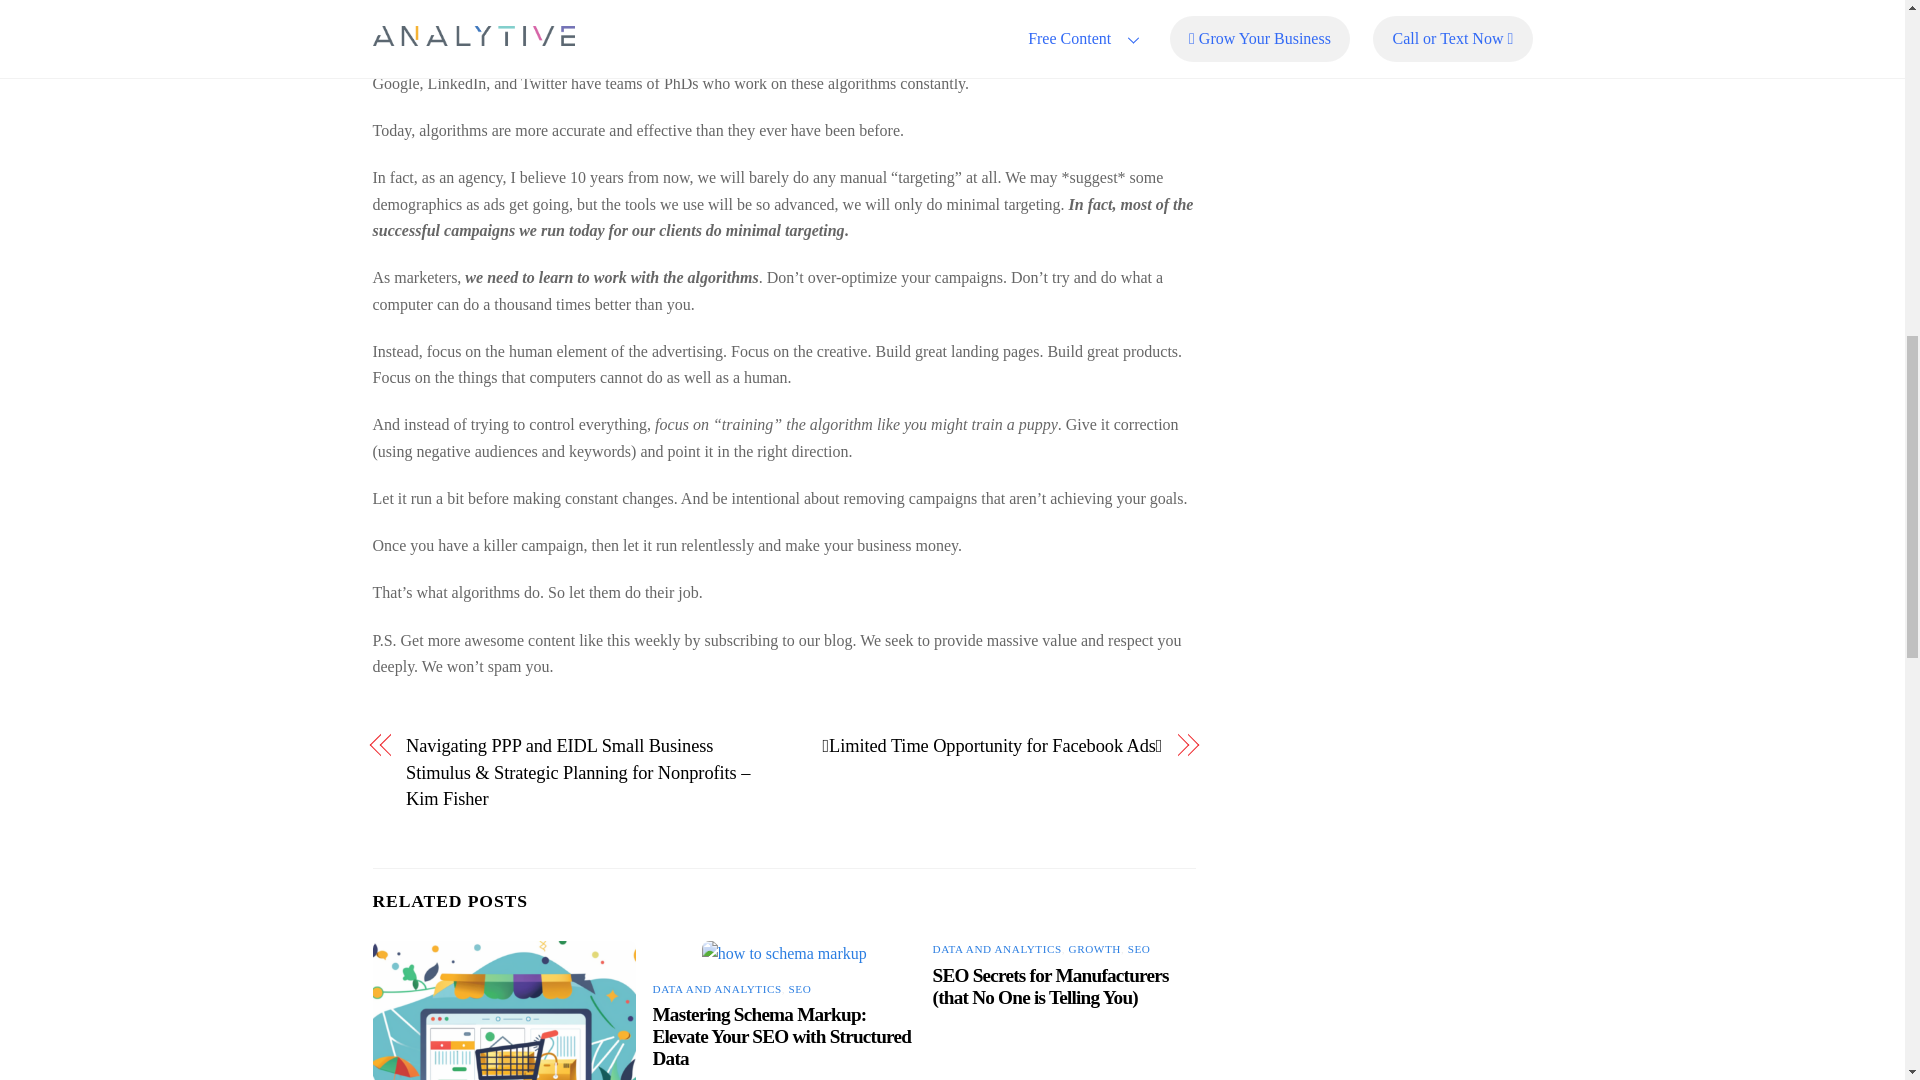  Describe the element at coordinates (1139, 948) in the screenshot. I see `SEO` at that location.